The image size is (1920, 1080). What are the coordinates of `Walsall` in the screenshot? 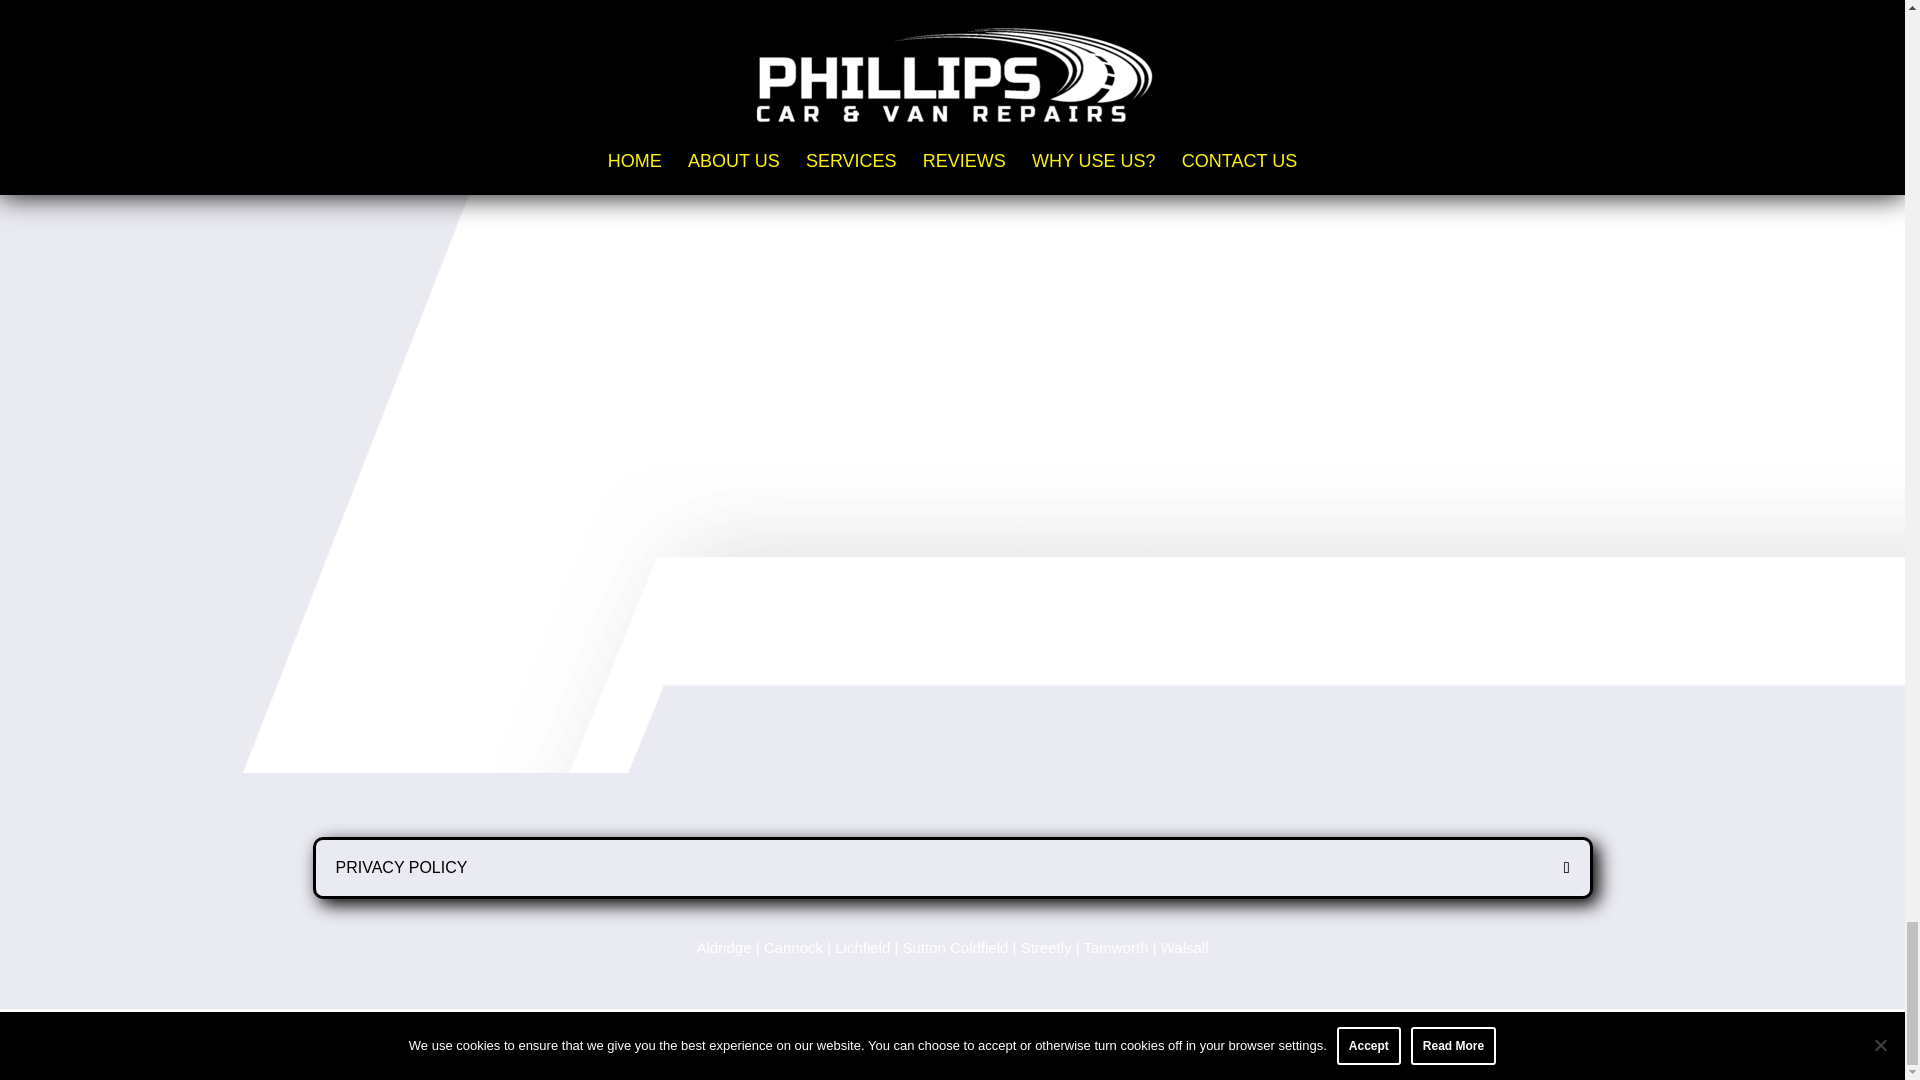 It's located at (1185, 946).